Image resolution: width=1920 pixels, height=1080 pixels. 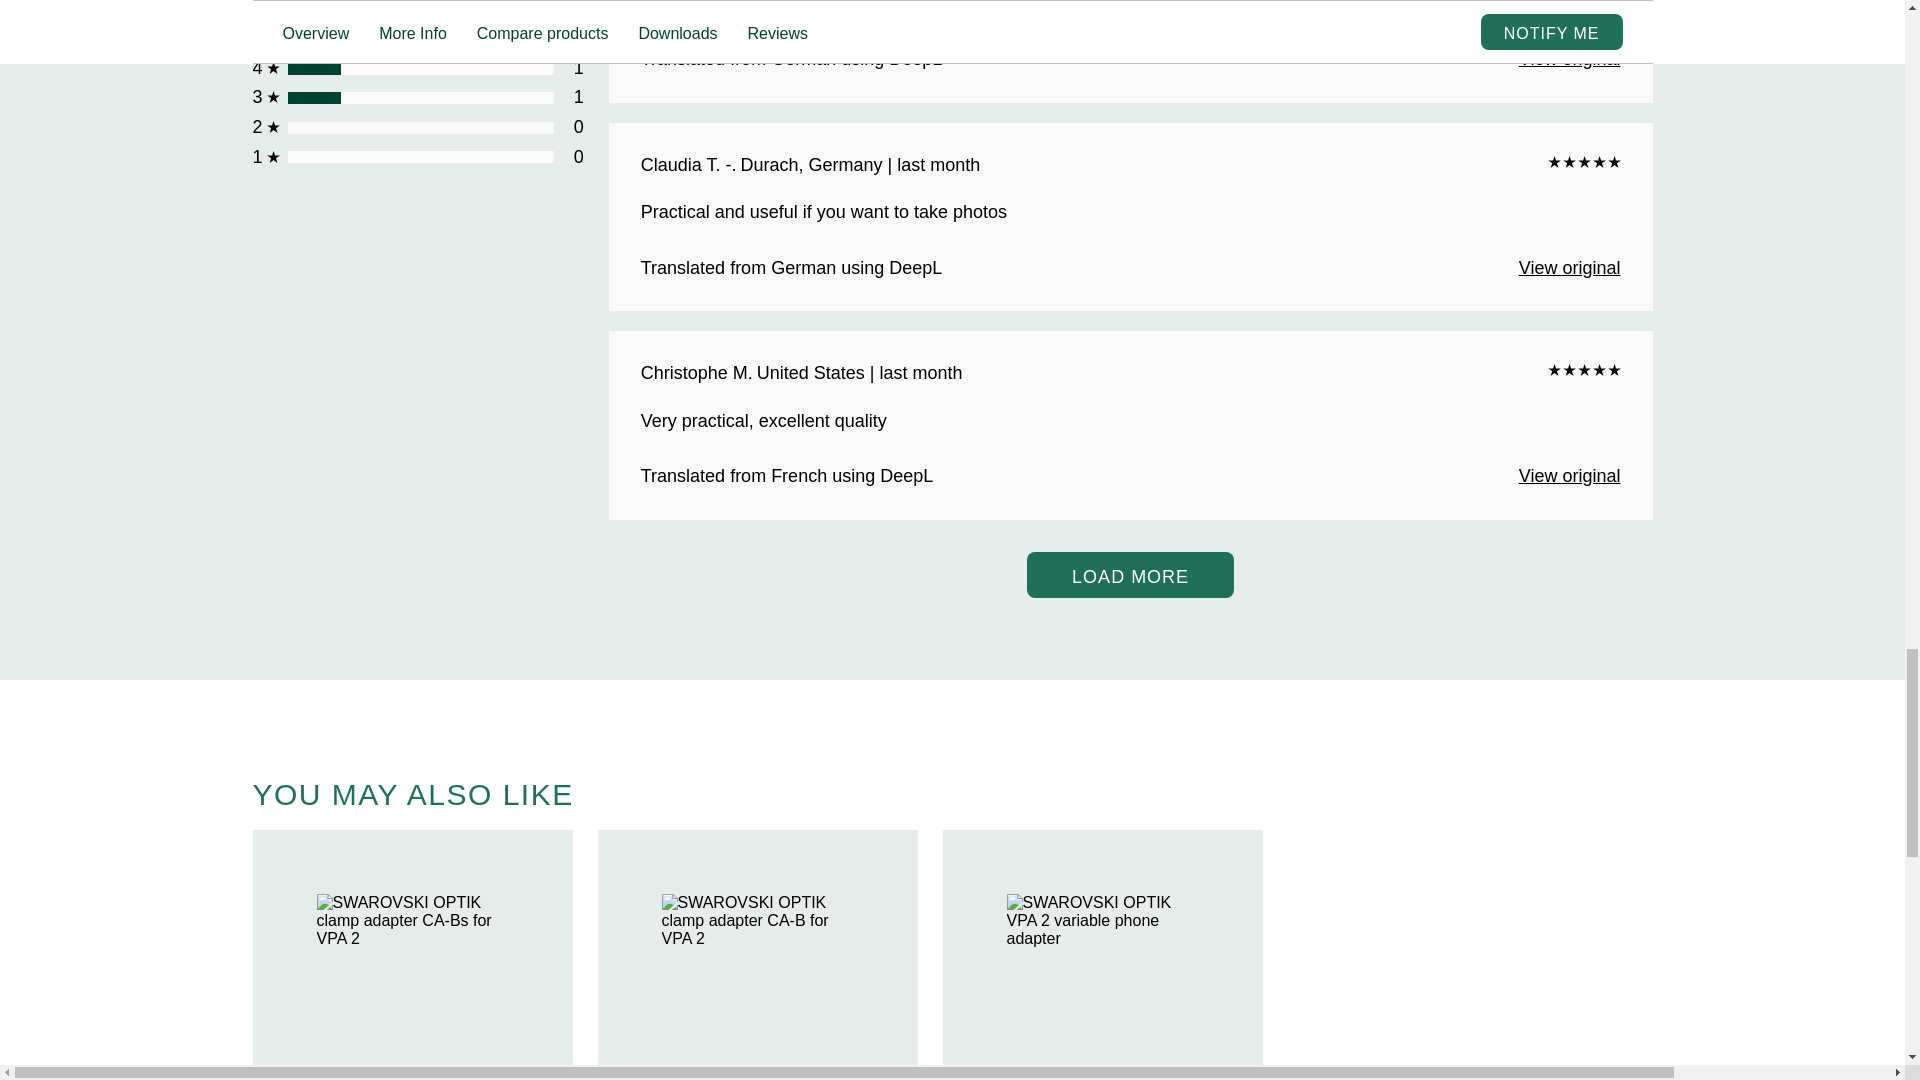 I want to click on 2024-06-29T06:20:38.000Z, so click(x=860, y=373).